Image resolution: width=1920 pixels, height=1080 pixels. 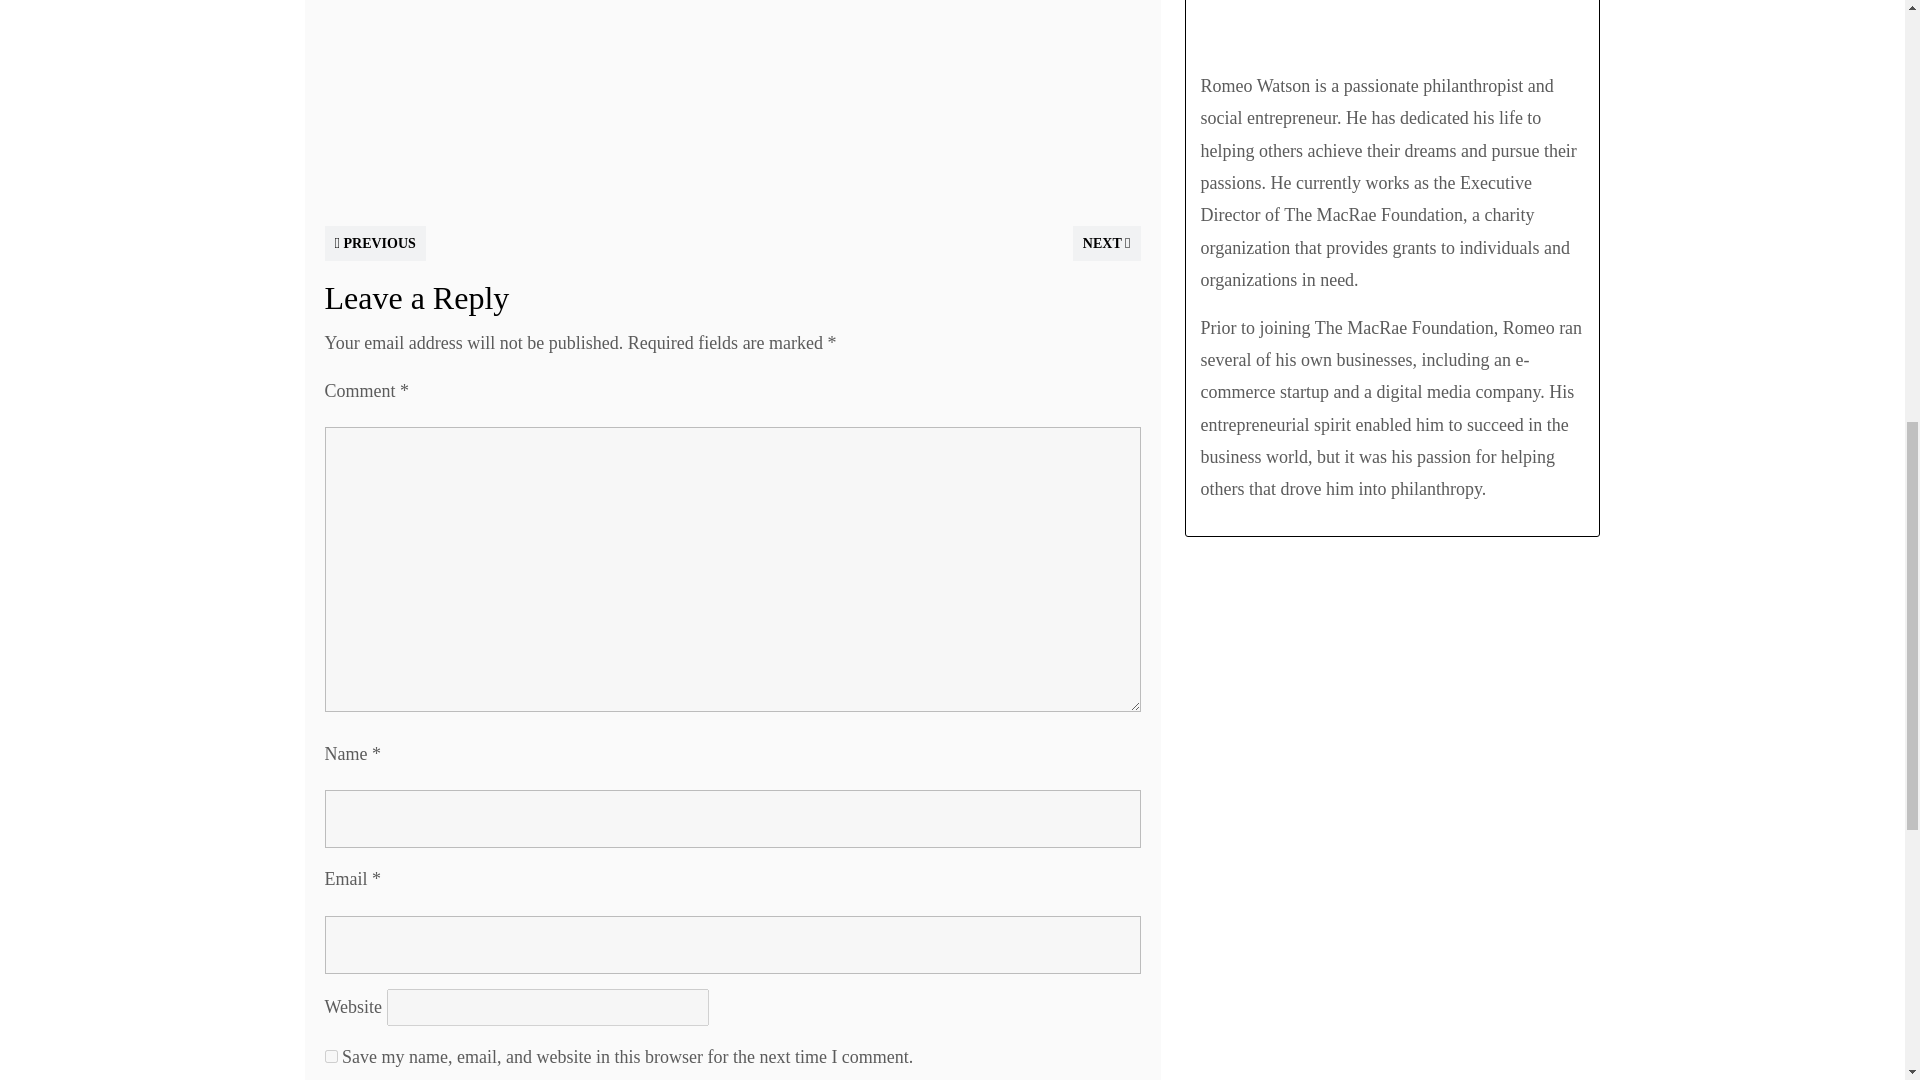 What do you see at coordinates (330, 1056) in the screenshot?
I see `yes` at bounding box center [330, 1056].